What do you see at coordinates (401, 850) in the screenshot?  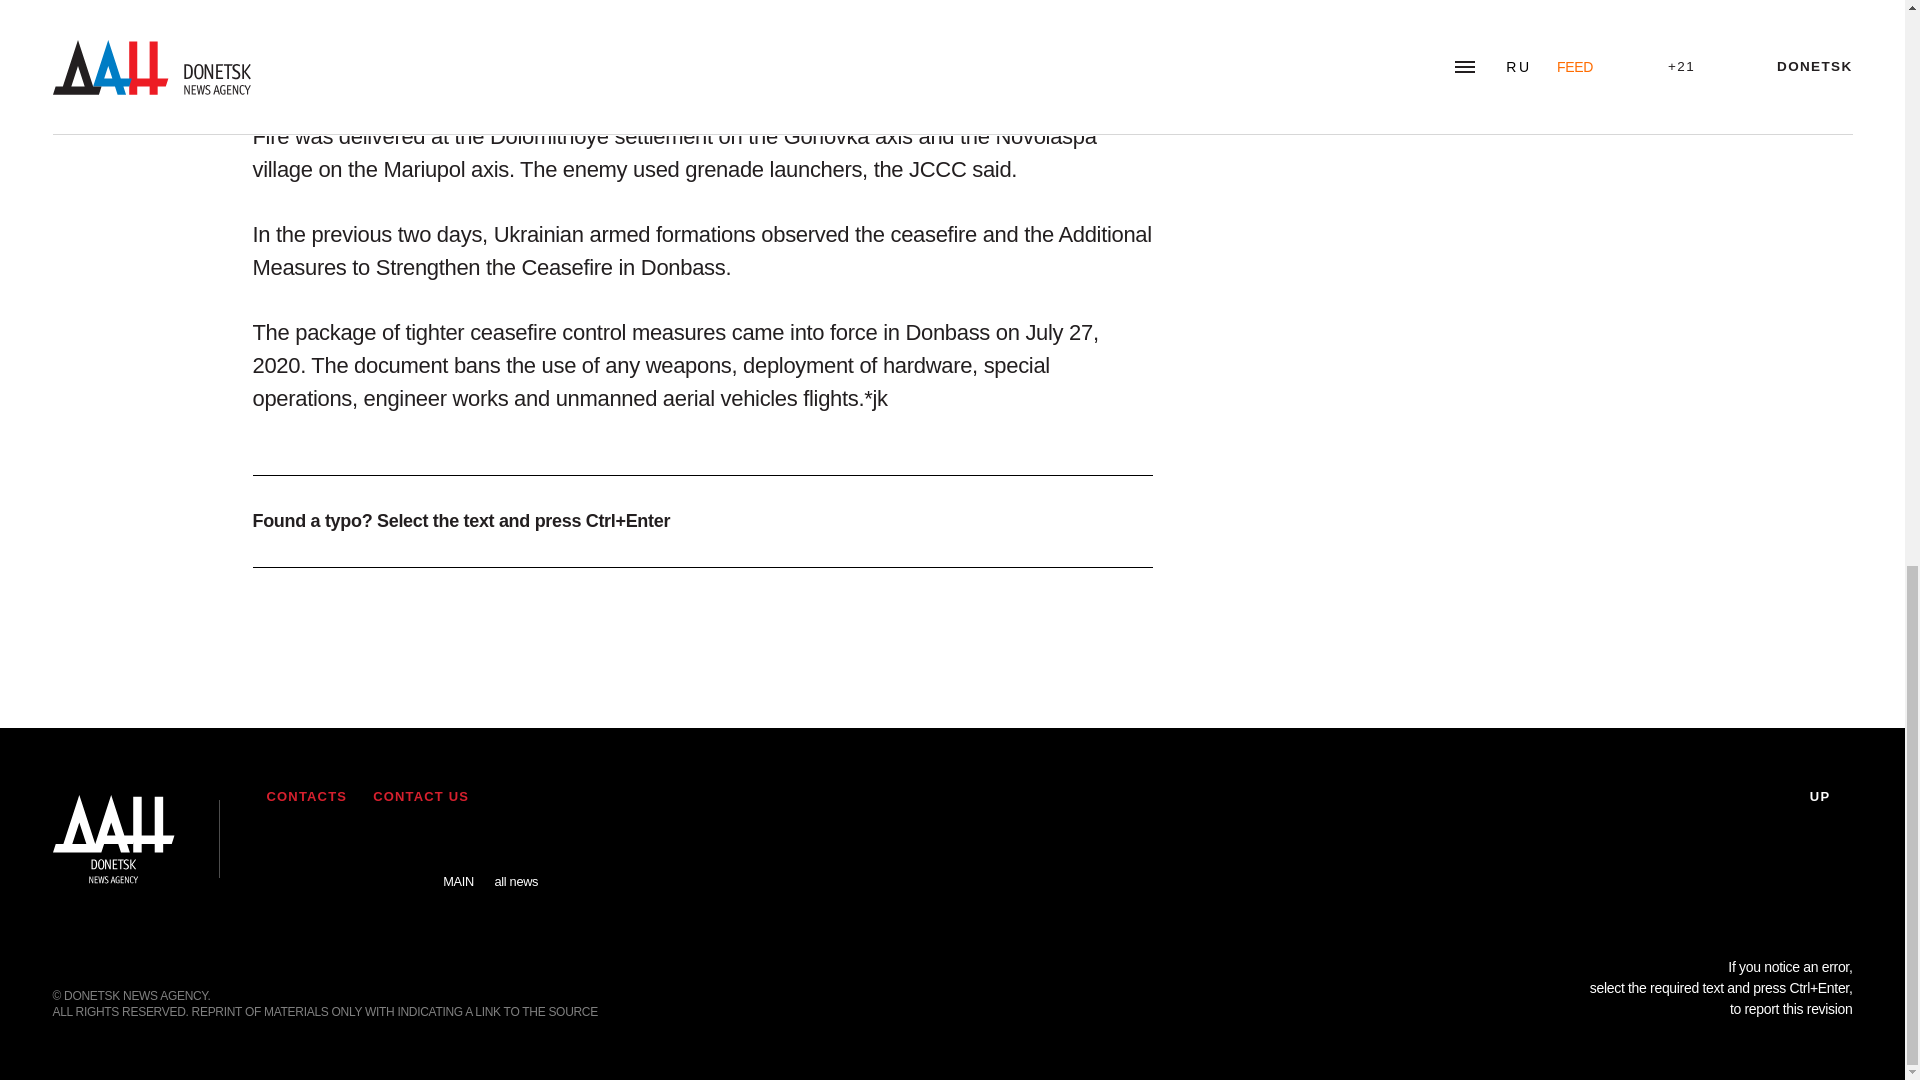 I see `Odnoklassniki` at bounding box center [401, 850].